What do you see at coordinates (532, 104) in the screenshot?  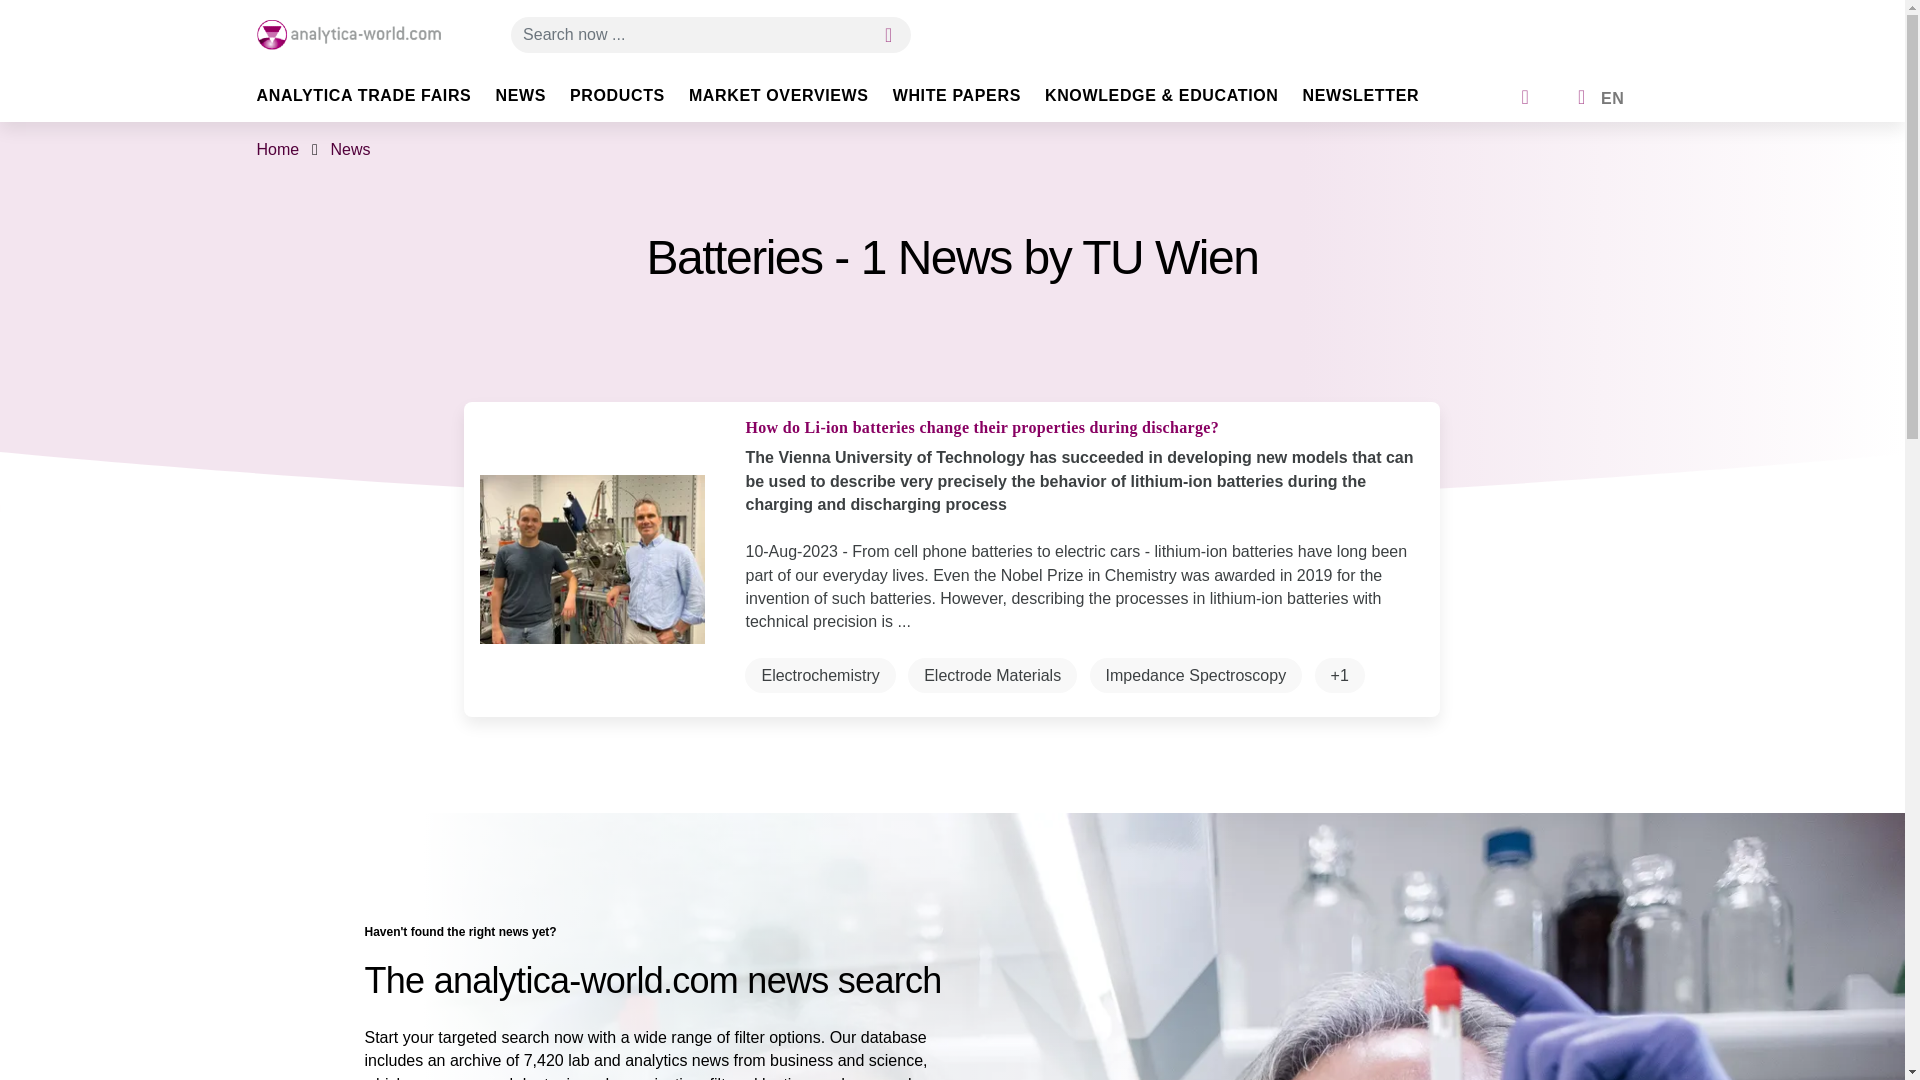 I see `NEWS` at bounding box center [532, 104].